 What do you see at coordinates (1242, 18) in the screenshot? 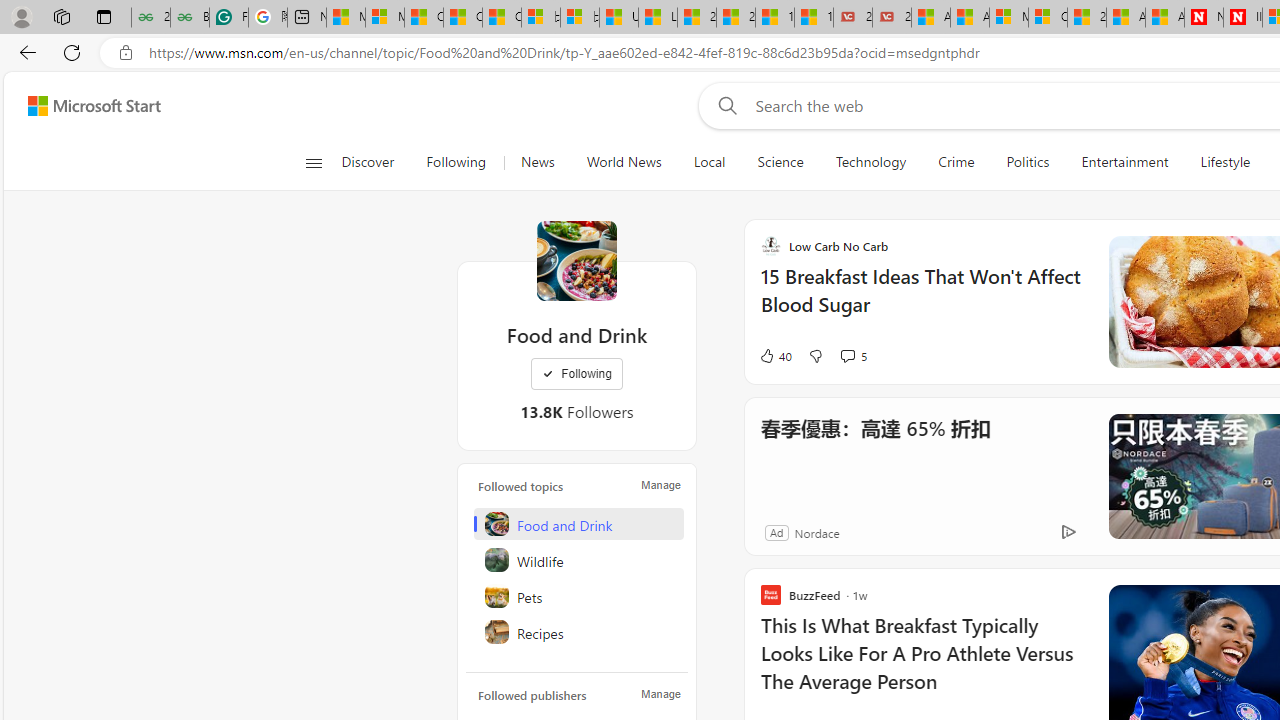
I see `Illness news & latest pictures from Newsweek.com` at bounding box center [1242, 18].